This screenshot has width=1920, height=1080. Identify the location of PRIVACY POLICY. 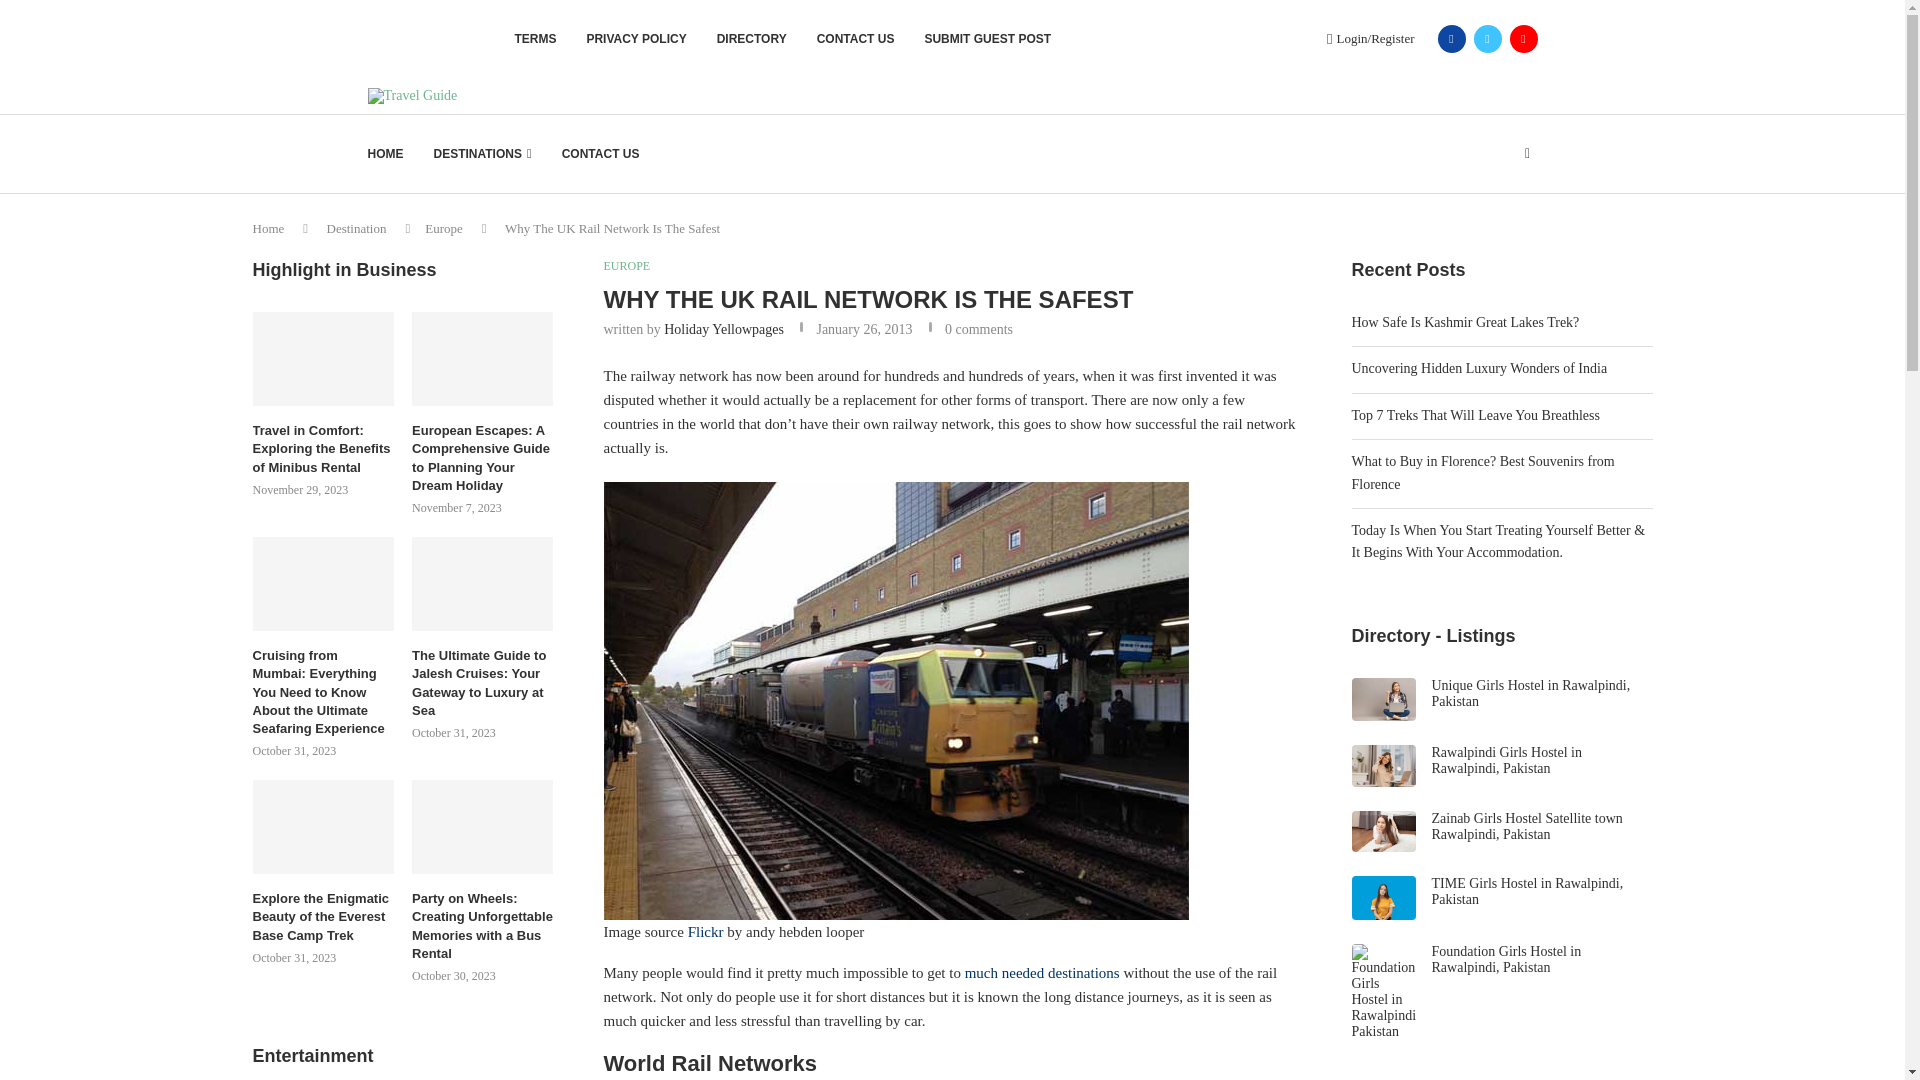
(635, 38).